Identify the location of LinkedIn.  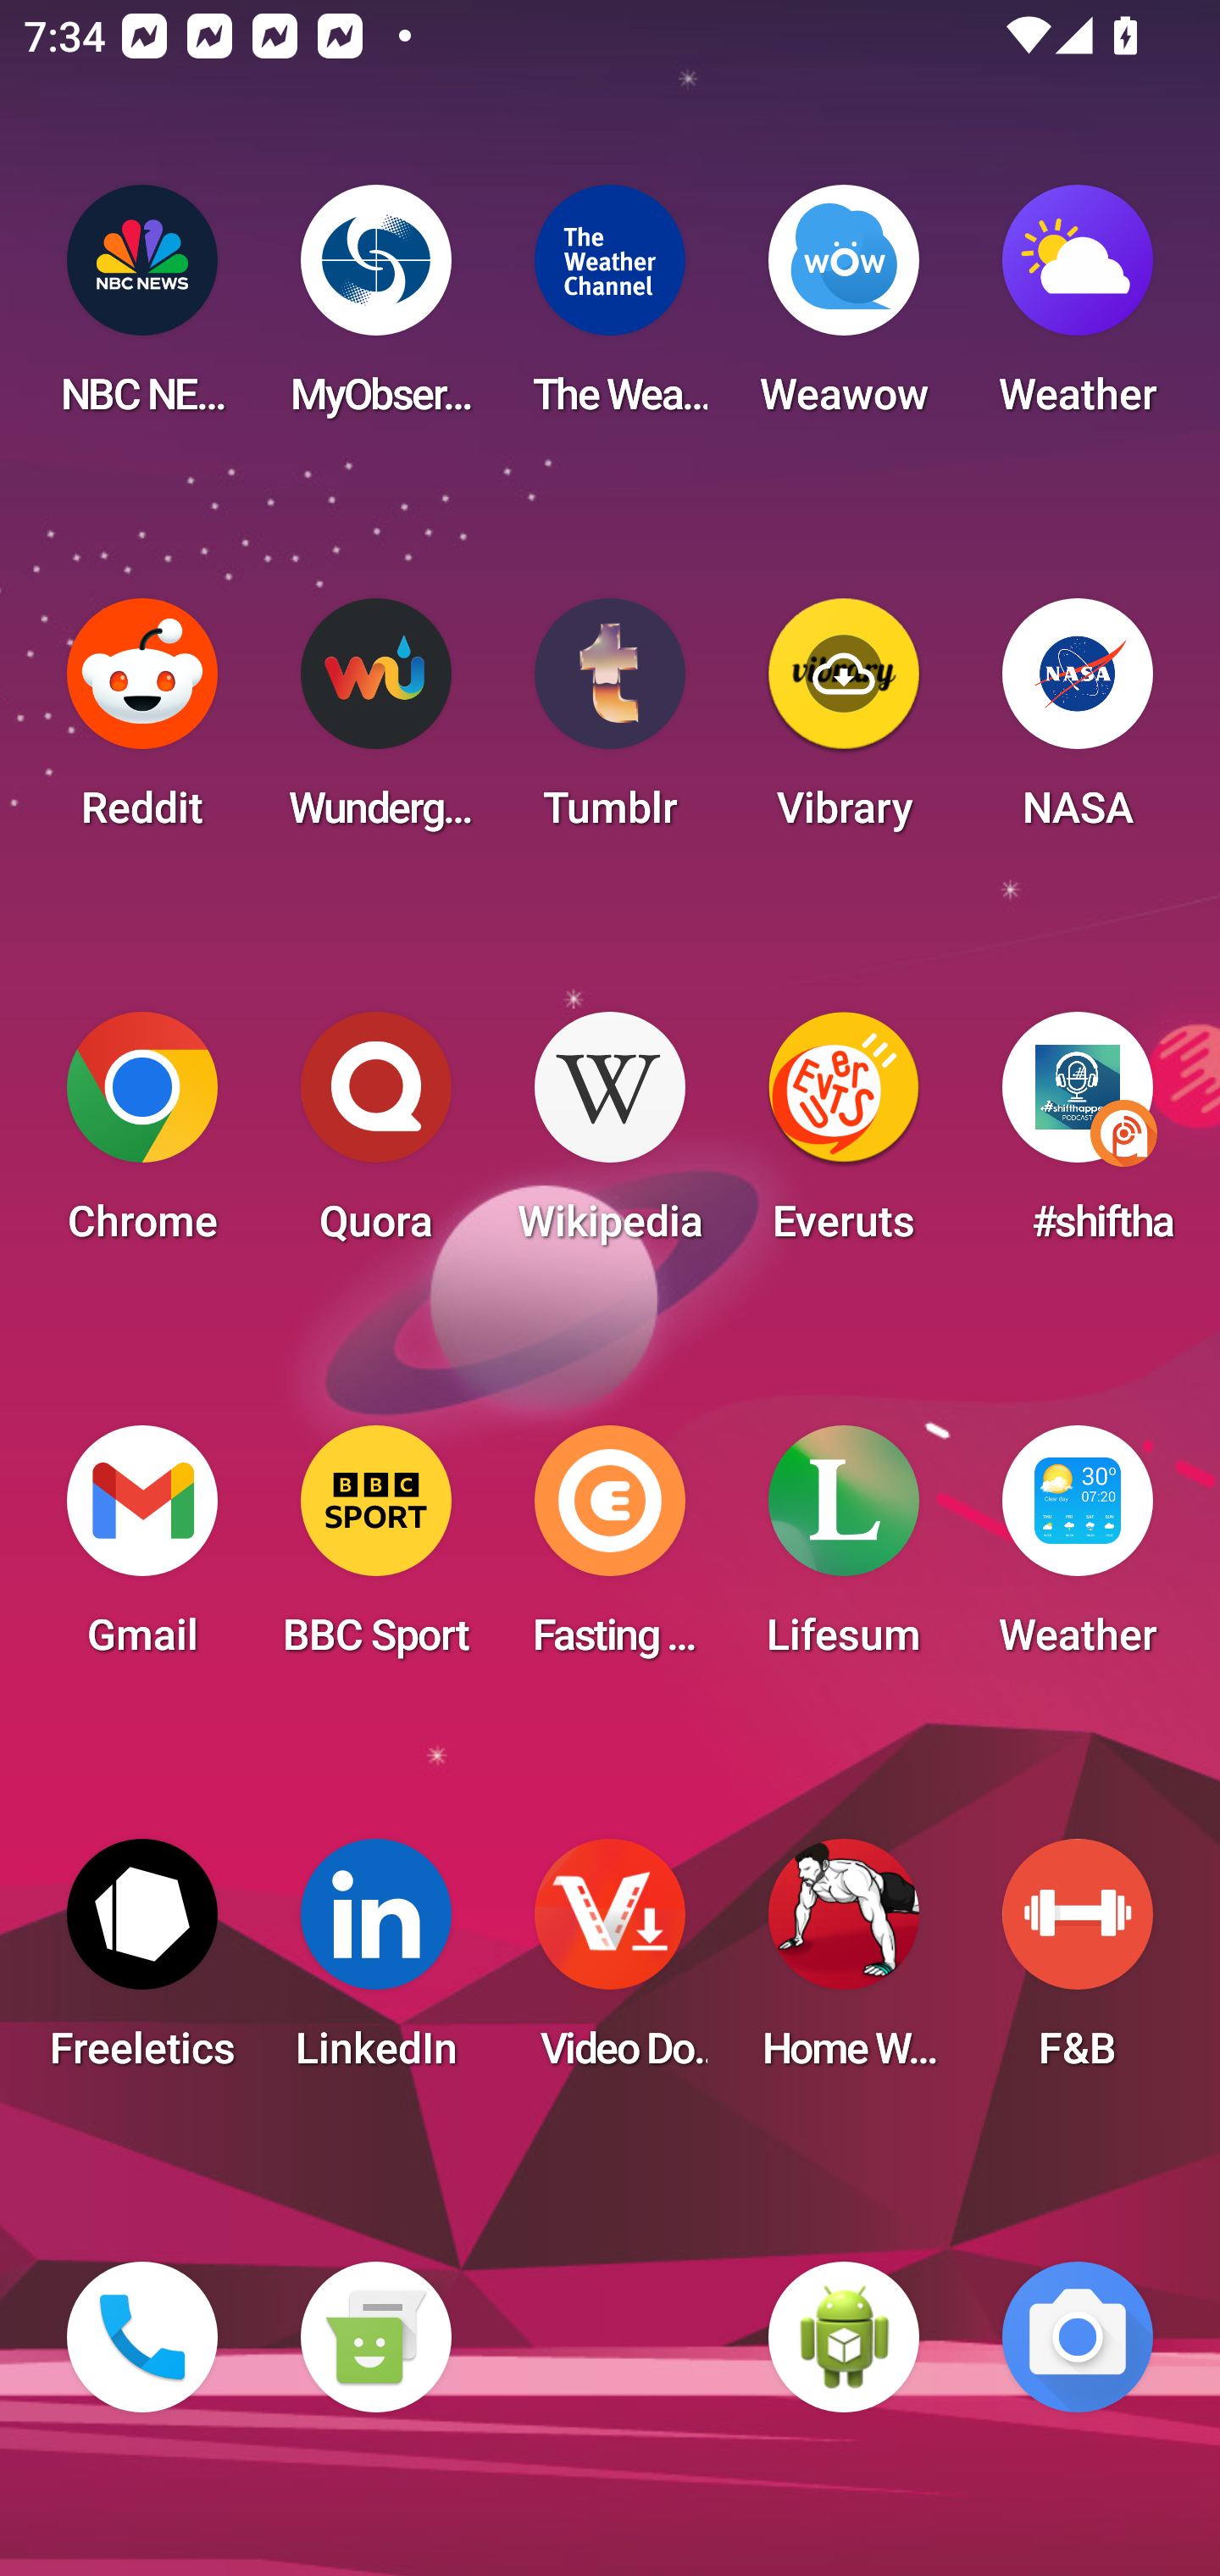
(375, 1964).